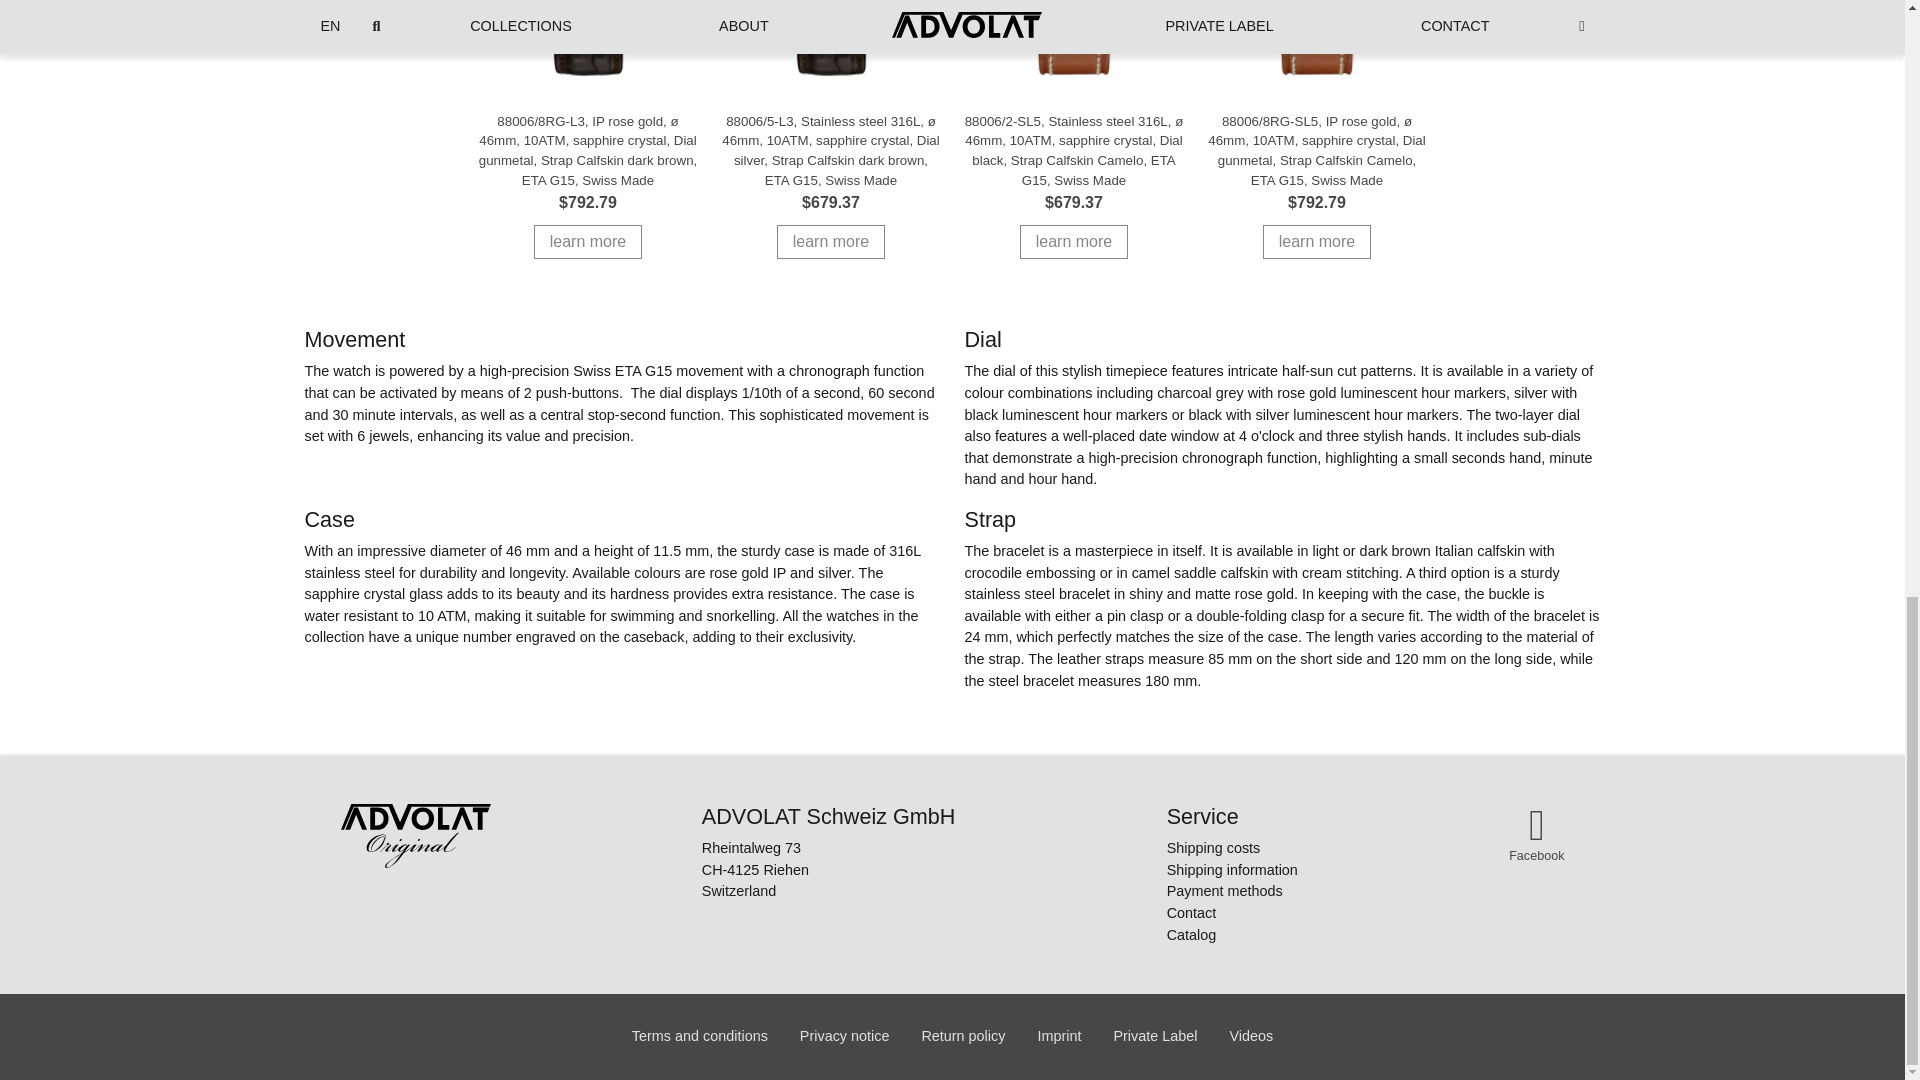 The width and height of the screenshot is (1920, 1080). What do you see at coordinates (831, 242) in the screenshot?
I see `learn more` at bounding box center [831, 242].